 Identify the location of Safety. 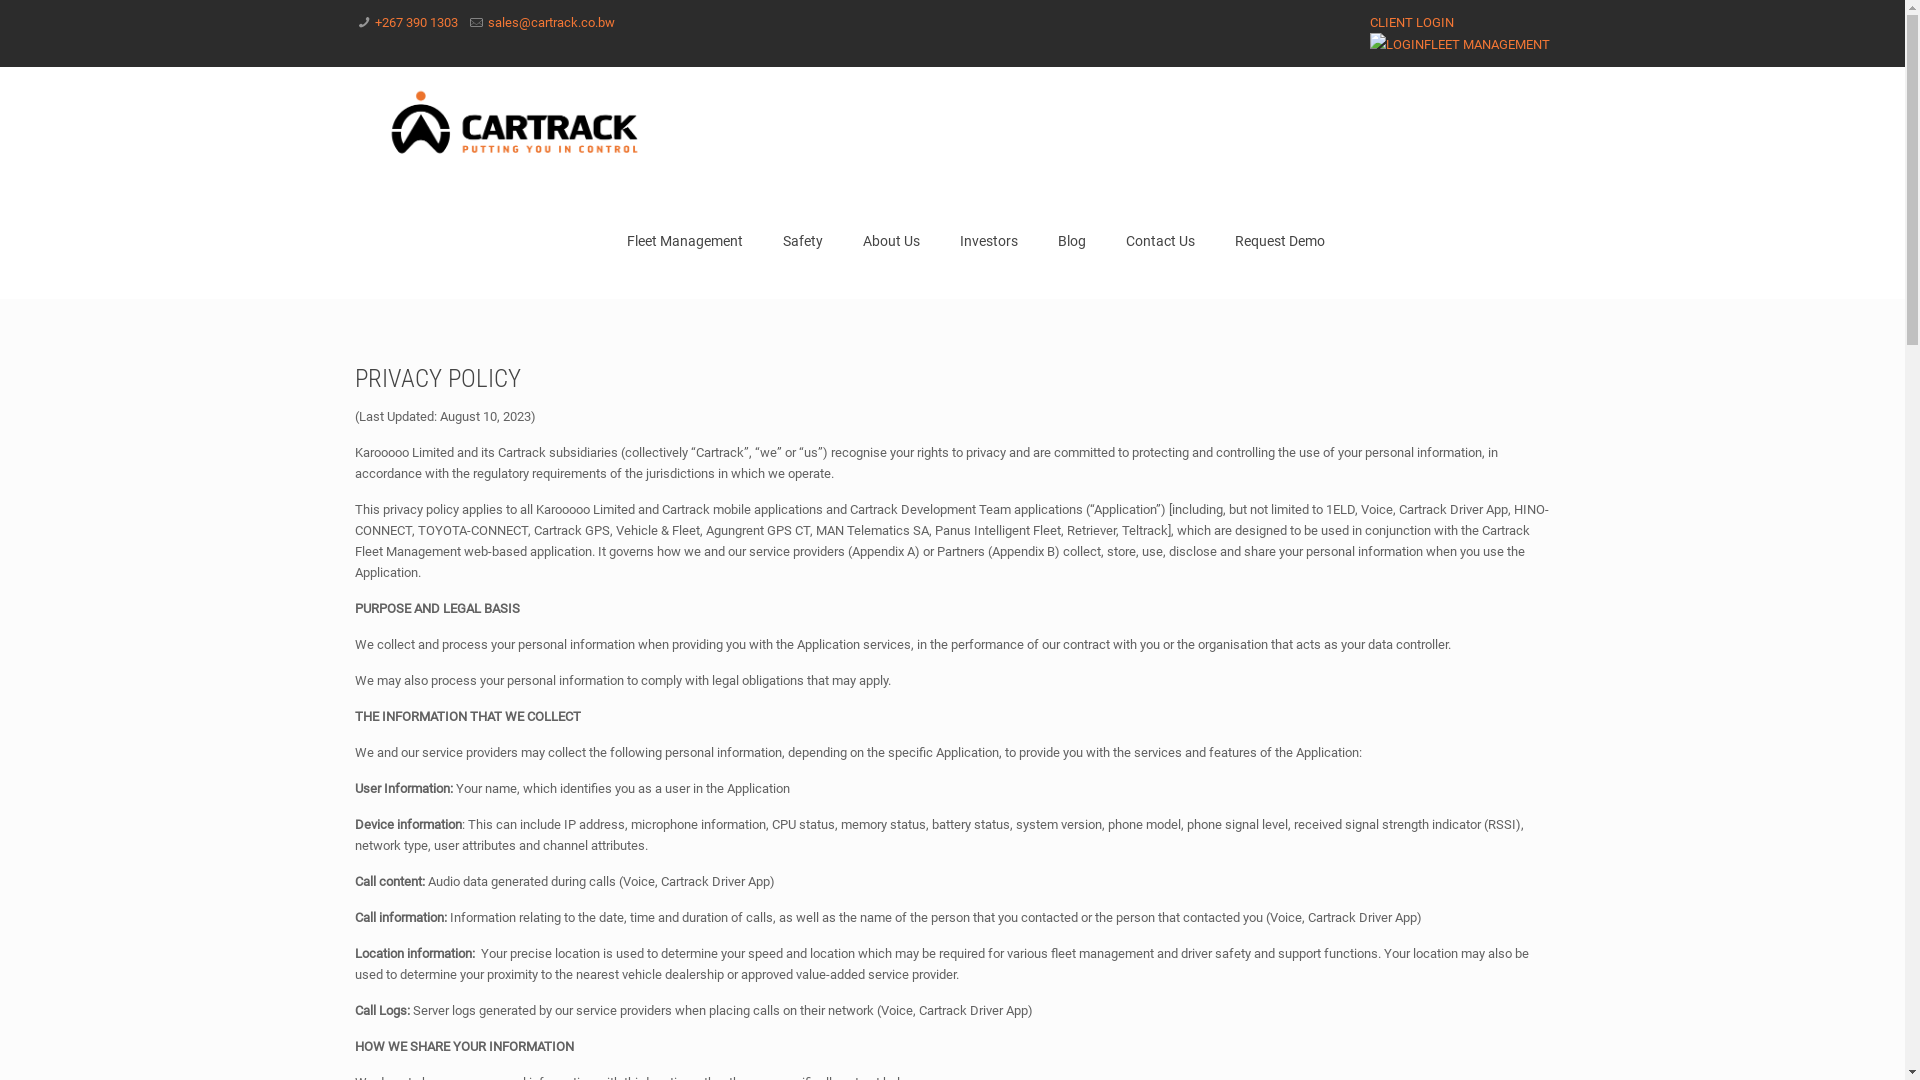
(803, 241).